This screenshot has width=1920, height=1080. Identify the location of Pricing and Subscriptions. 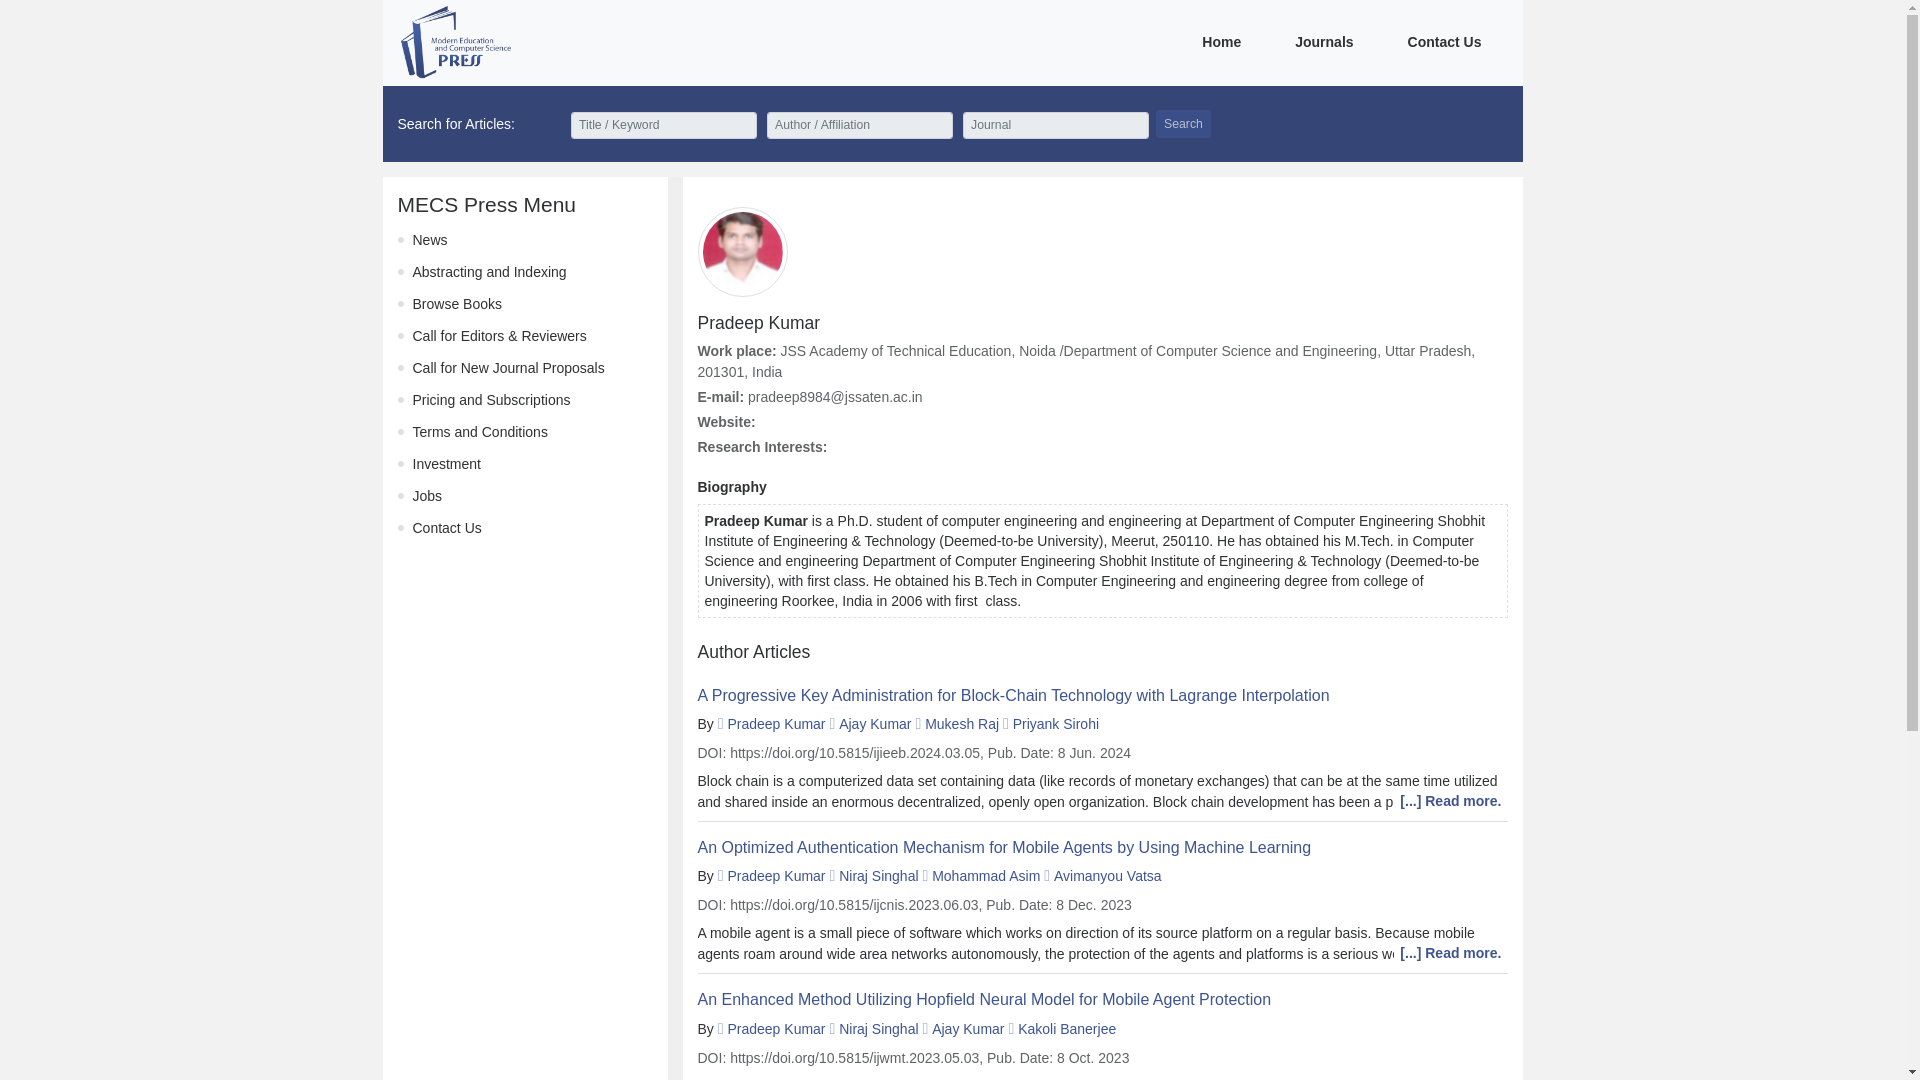
(491, 400).